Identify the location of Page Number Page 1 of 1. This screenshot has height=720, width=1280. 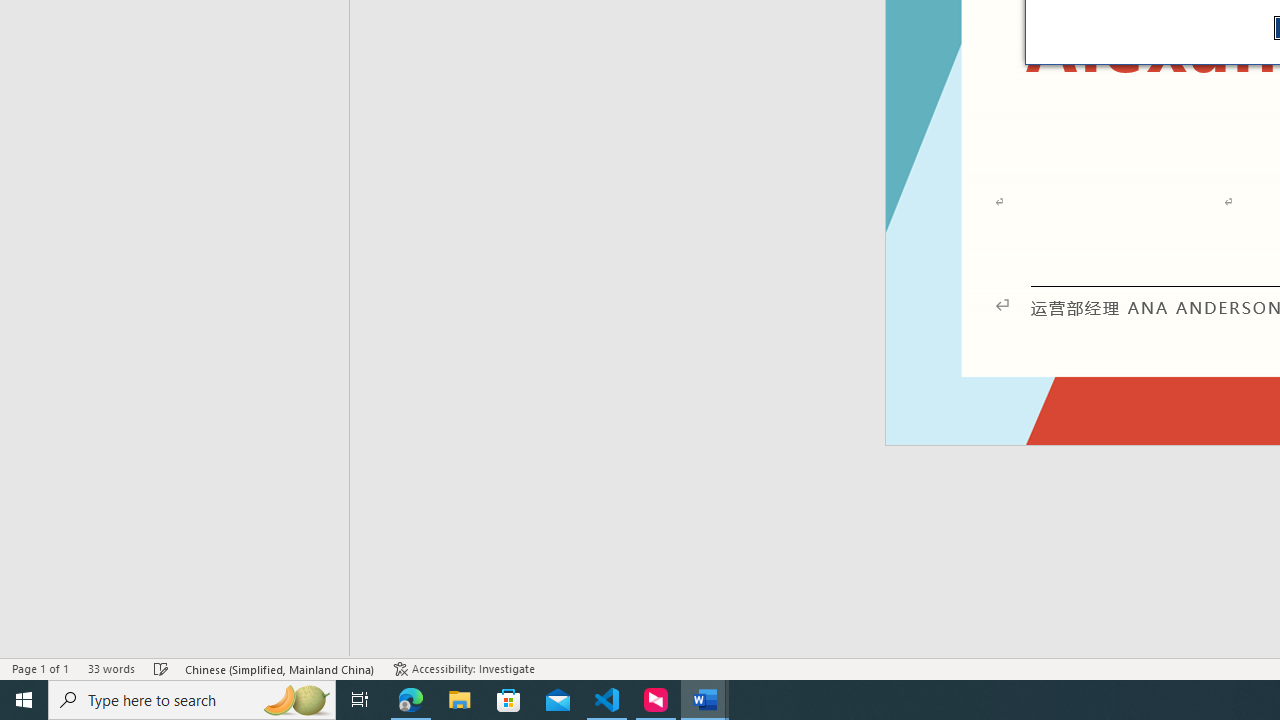
(40, 668).